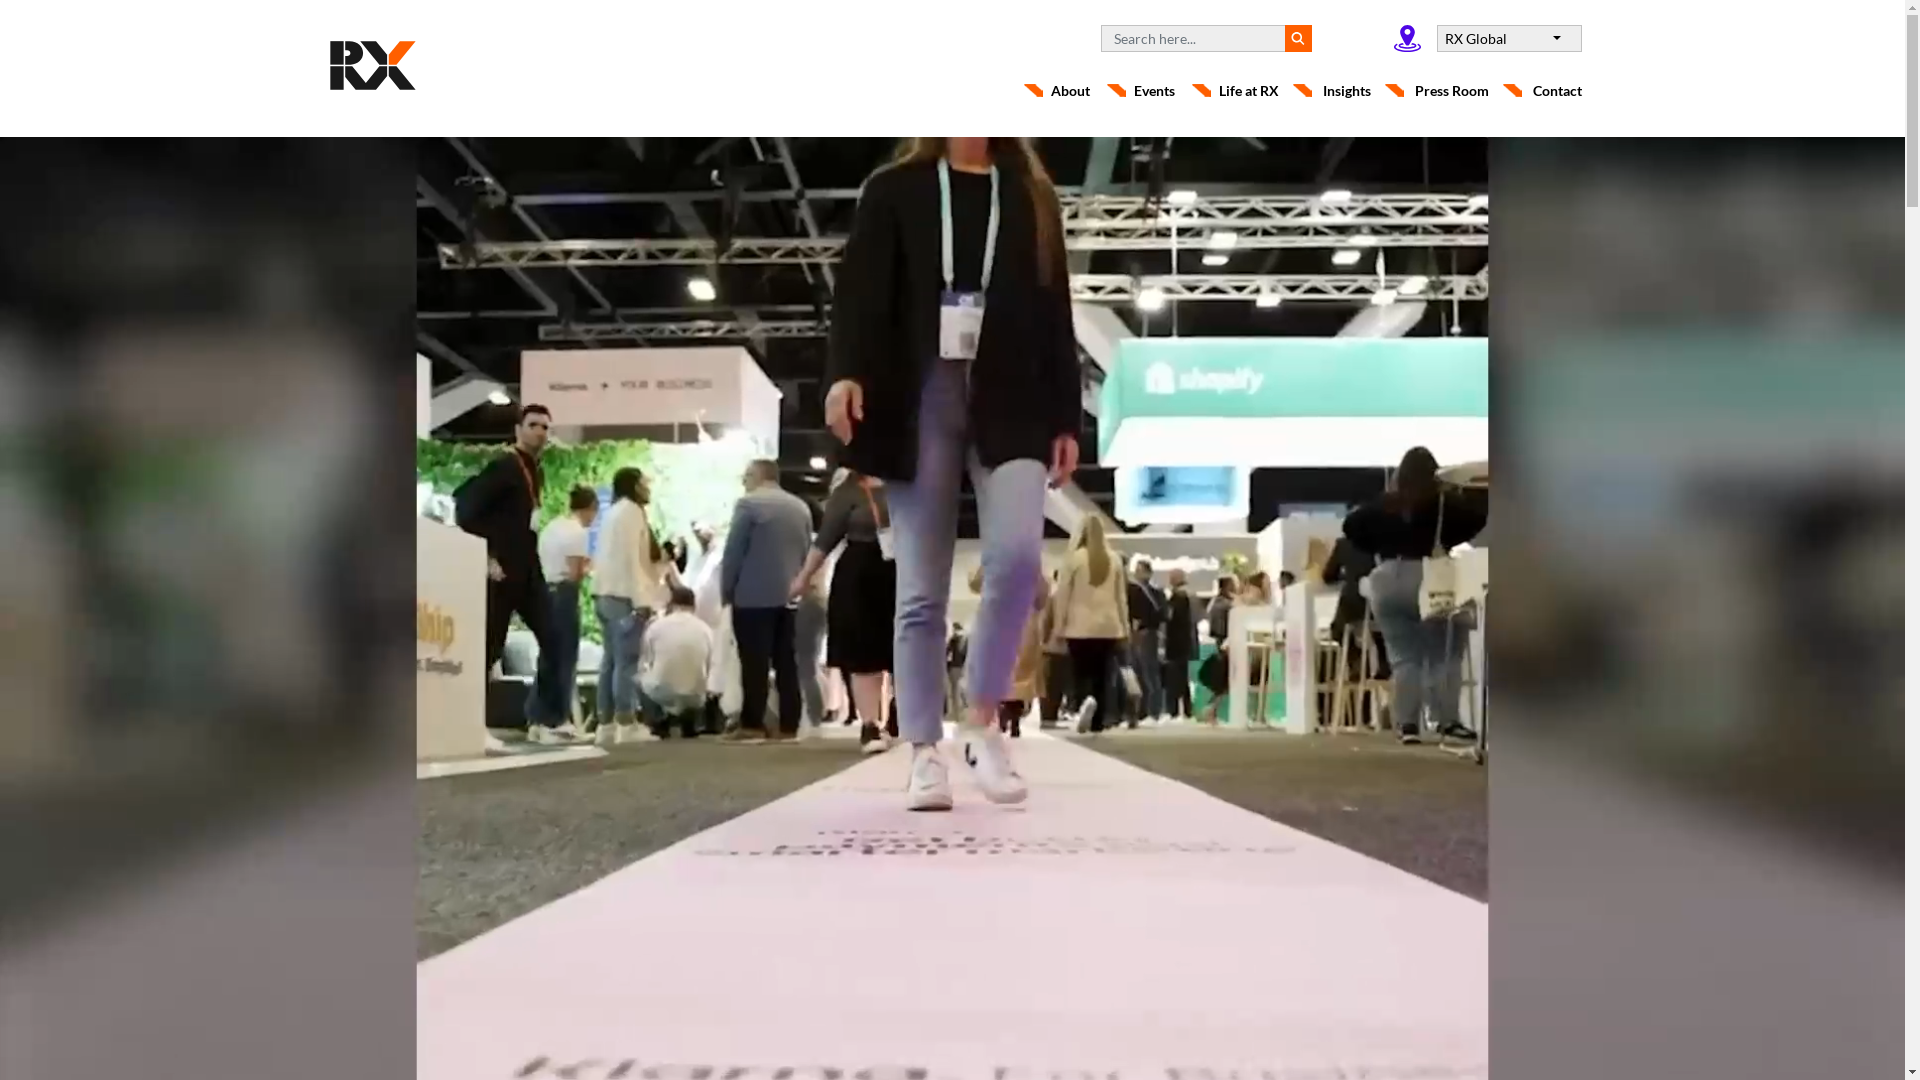  I want to click on RX Global, so click(1508, 38).